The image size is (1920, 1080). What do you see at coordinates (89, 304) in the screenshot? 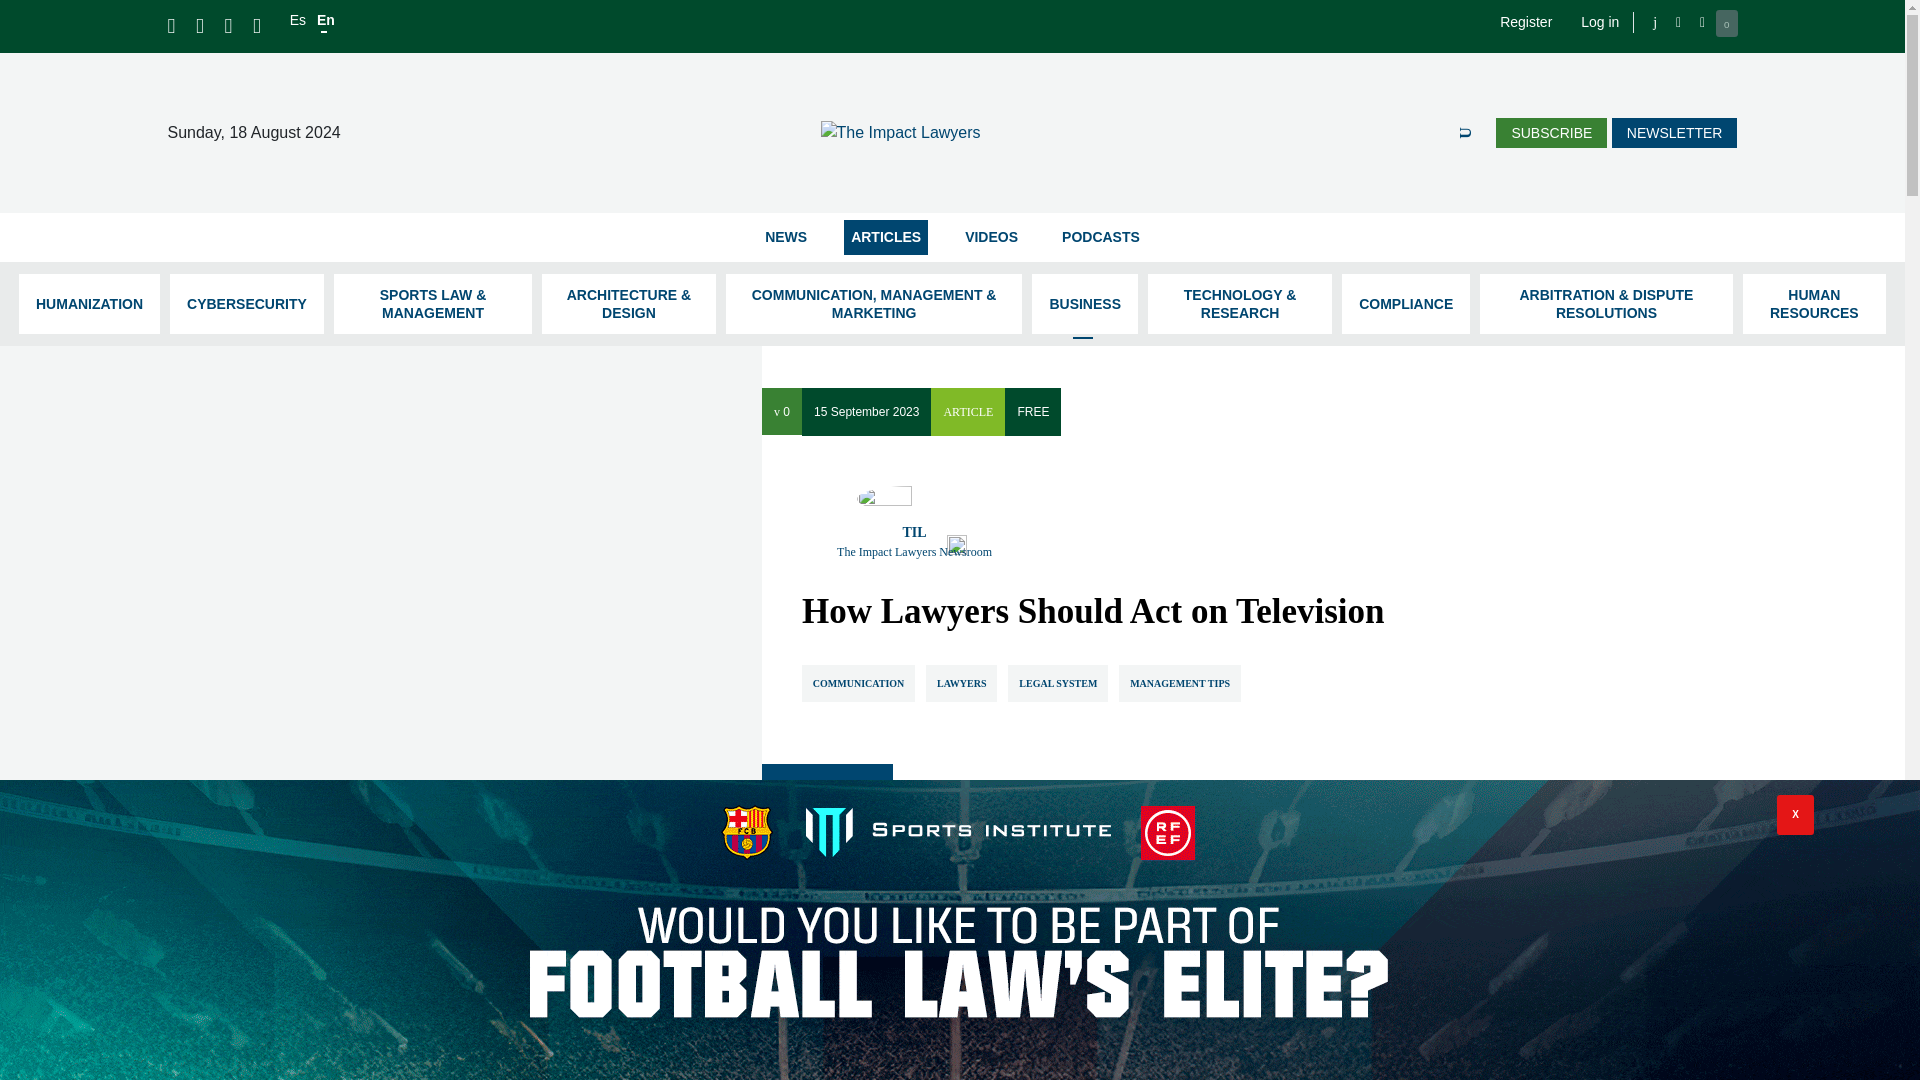
I see `HUMANIZATION` at bounding box center [89, 304].